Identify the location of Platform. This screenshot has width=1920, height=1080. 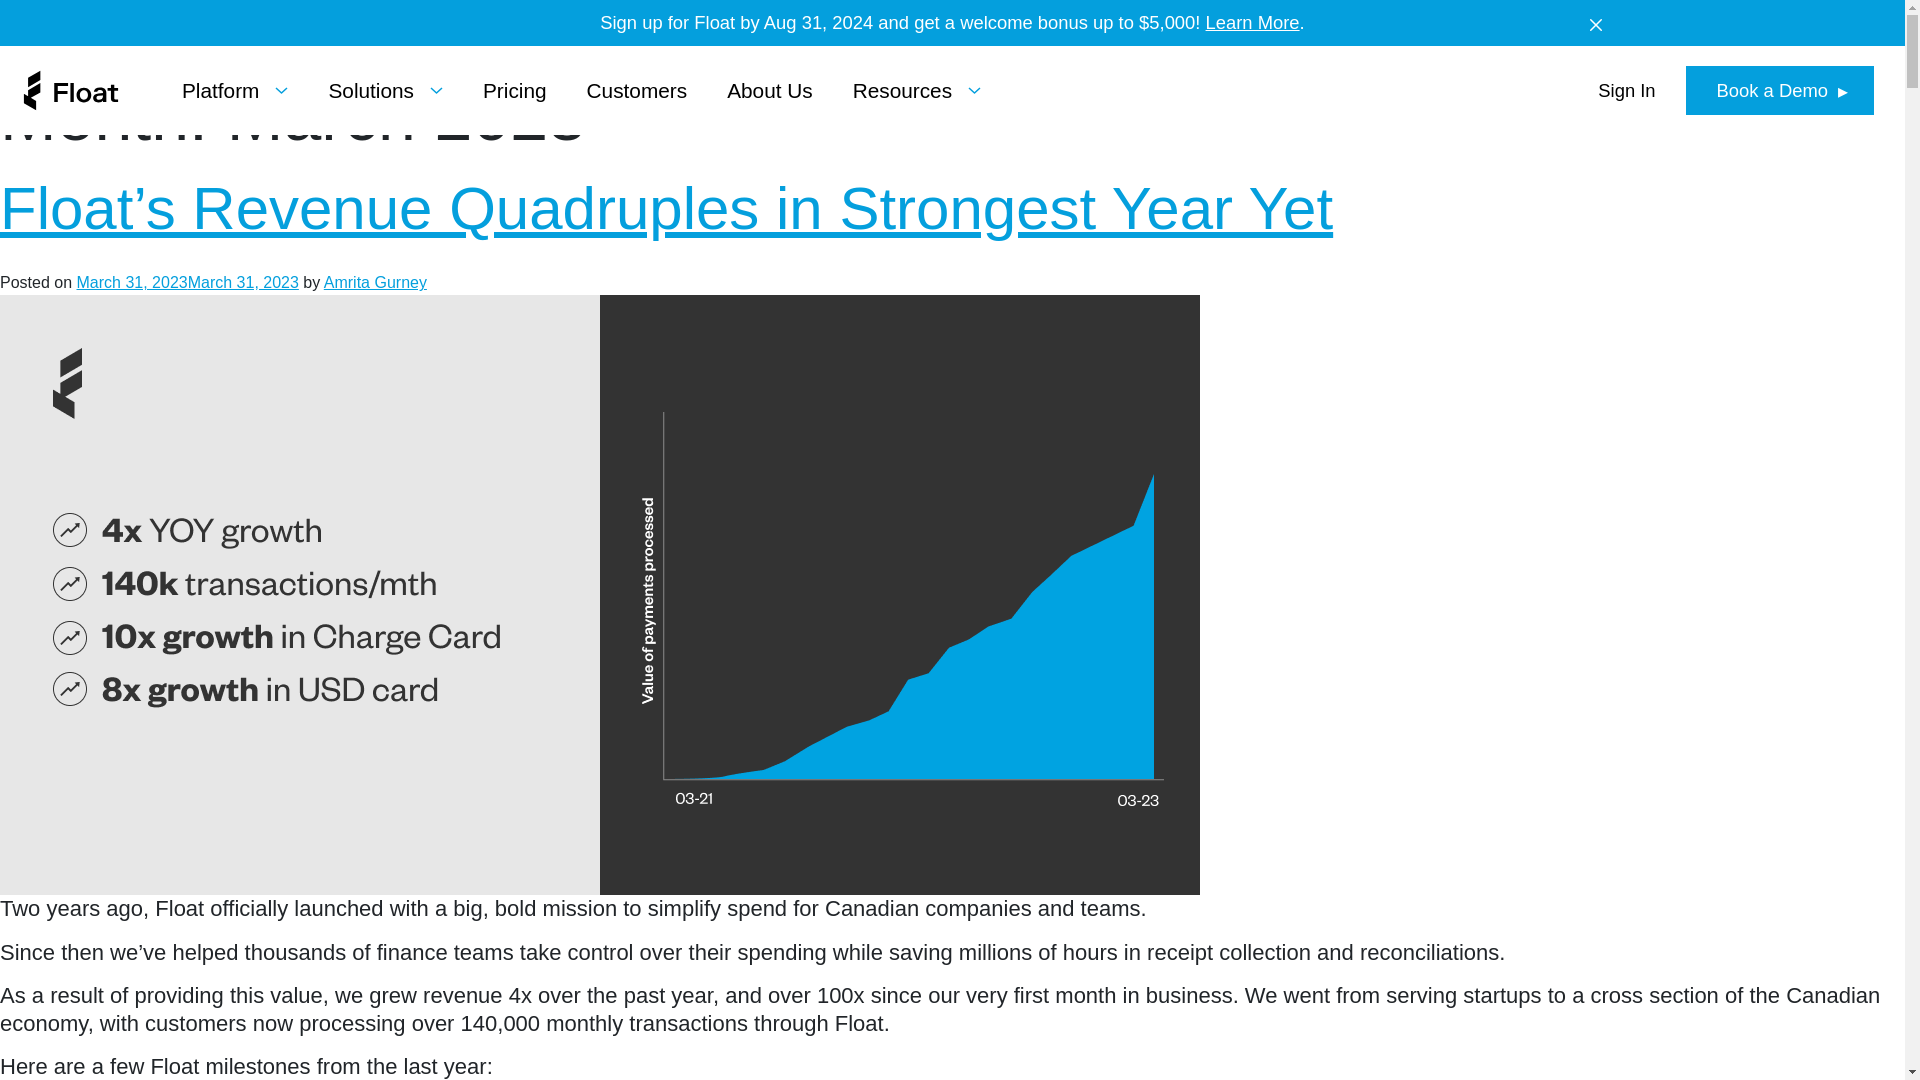
(235, 90).